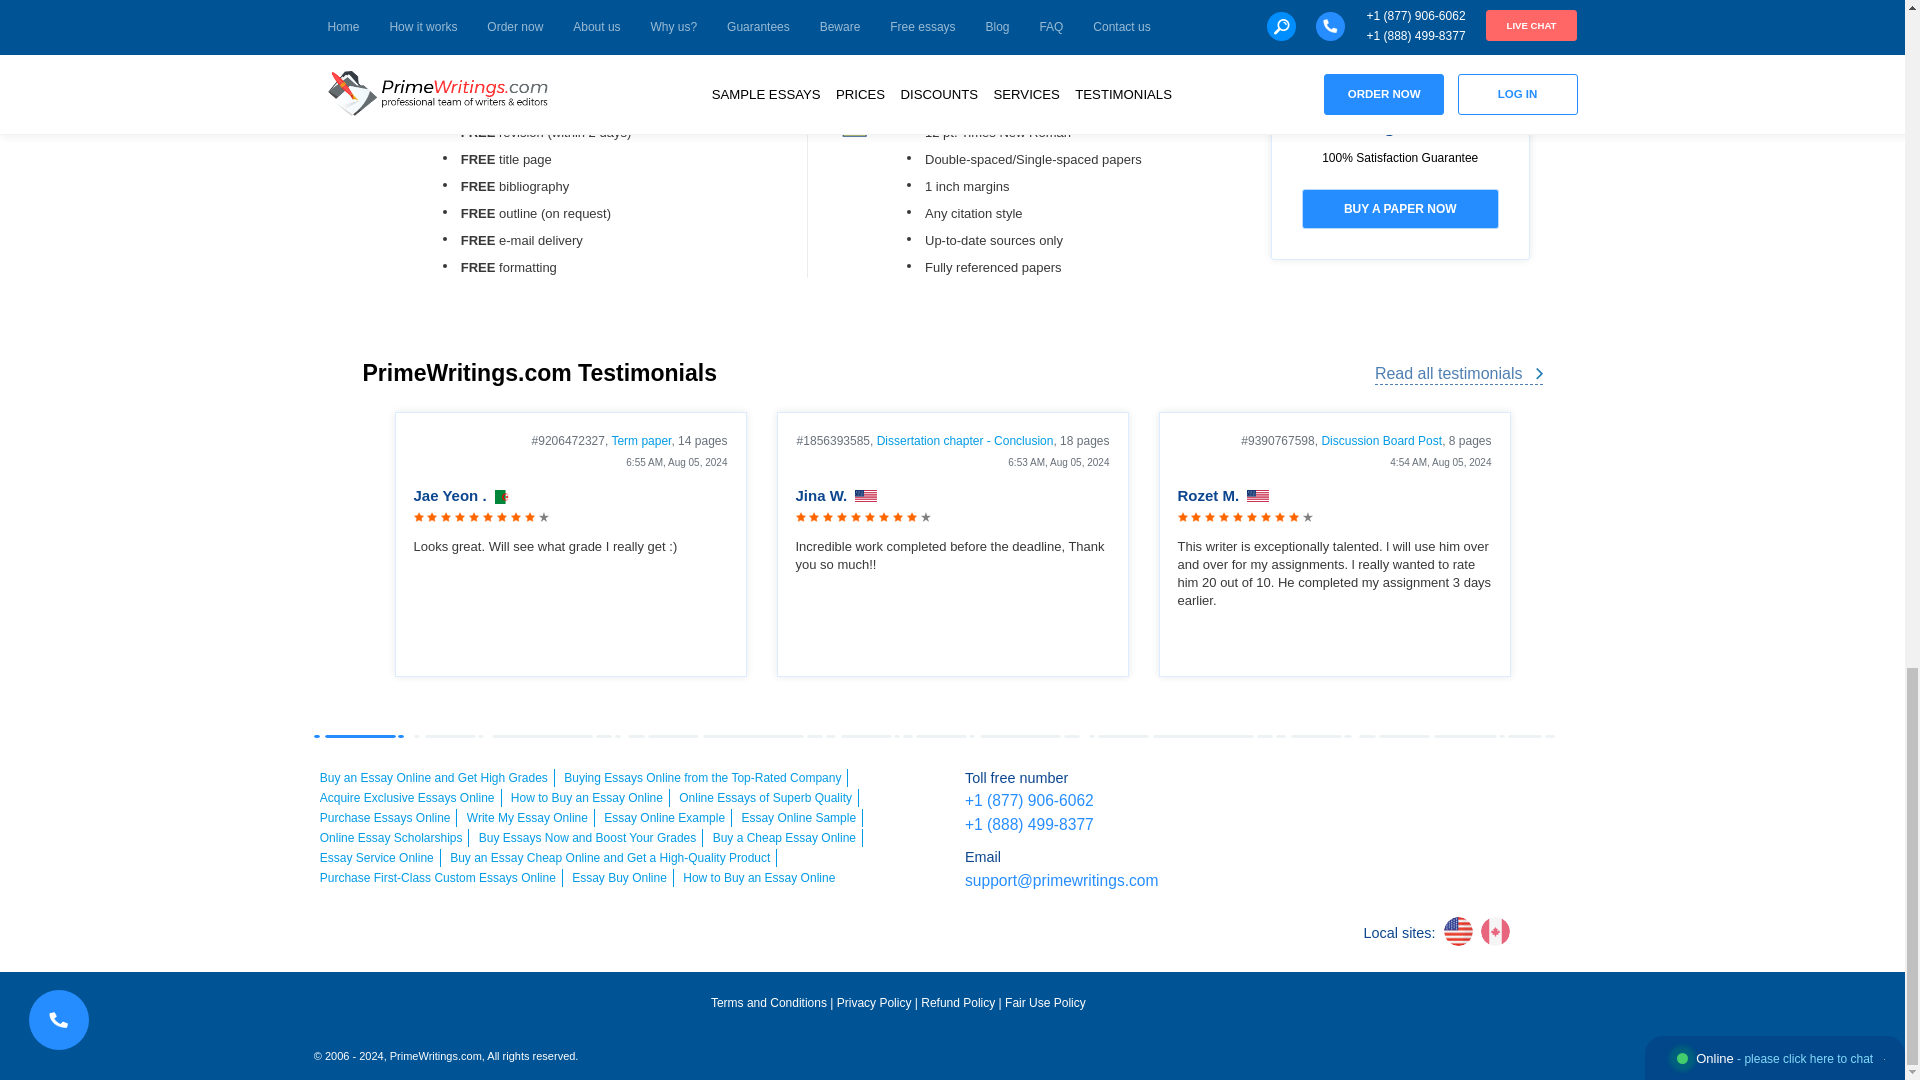 The height and width of the screenshot is (1080, 1920). I want to click on Credit and debit cards by Visa, so click(1326, 790).